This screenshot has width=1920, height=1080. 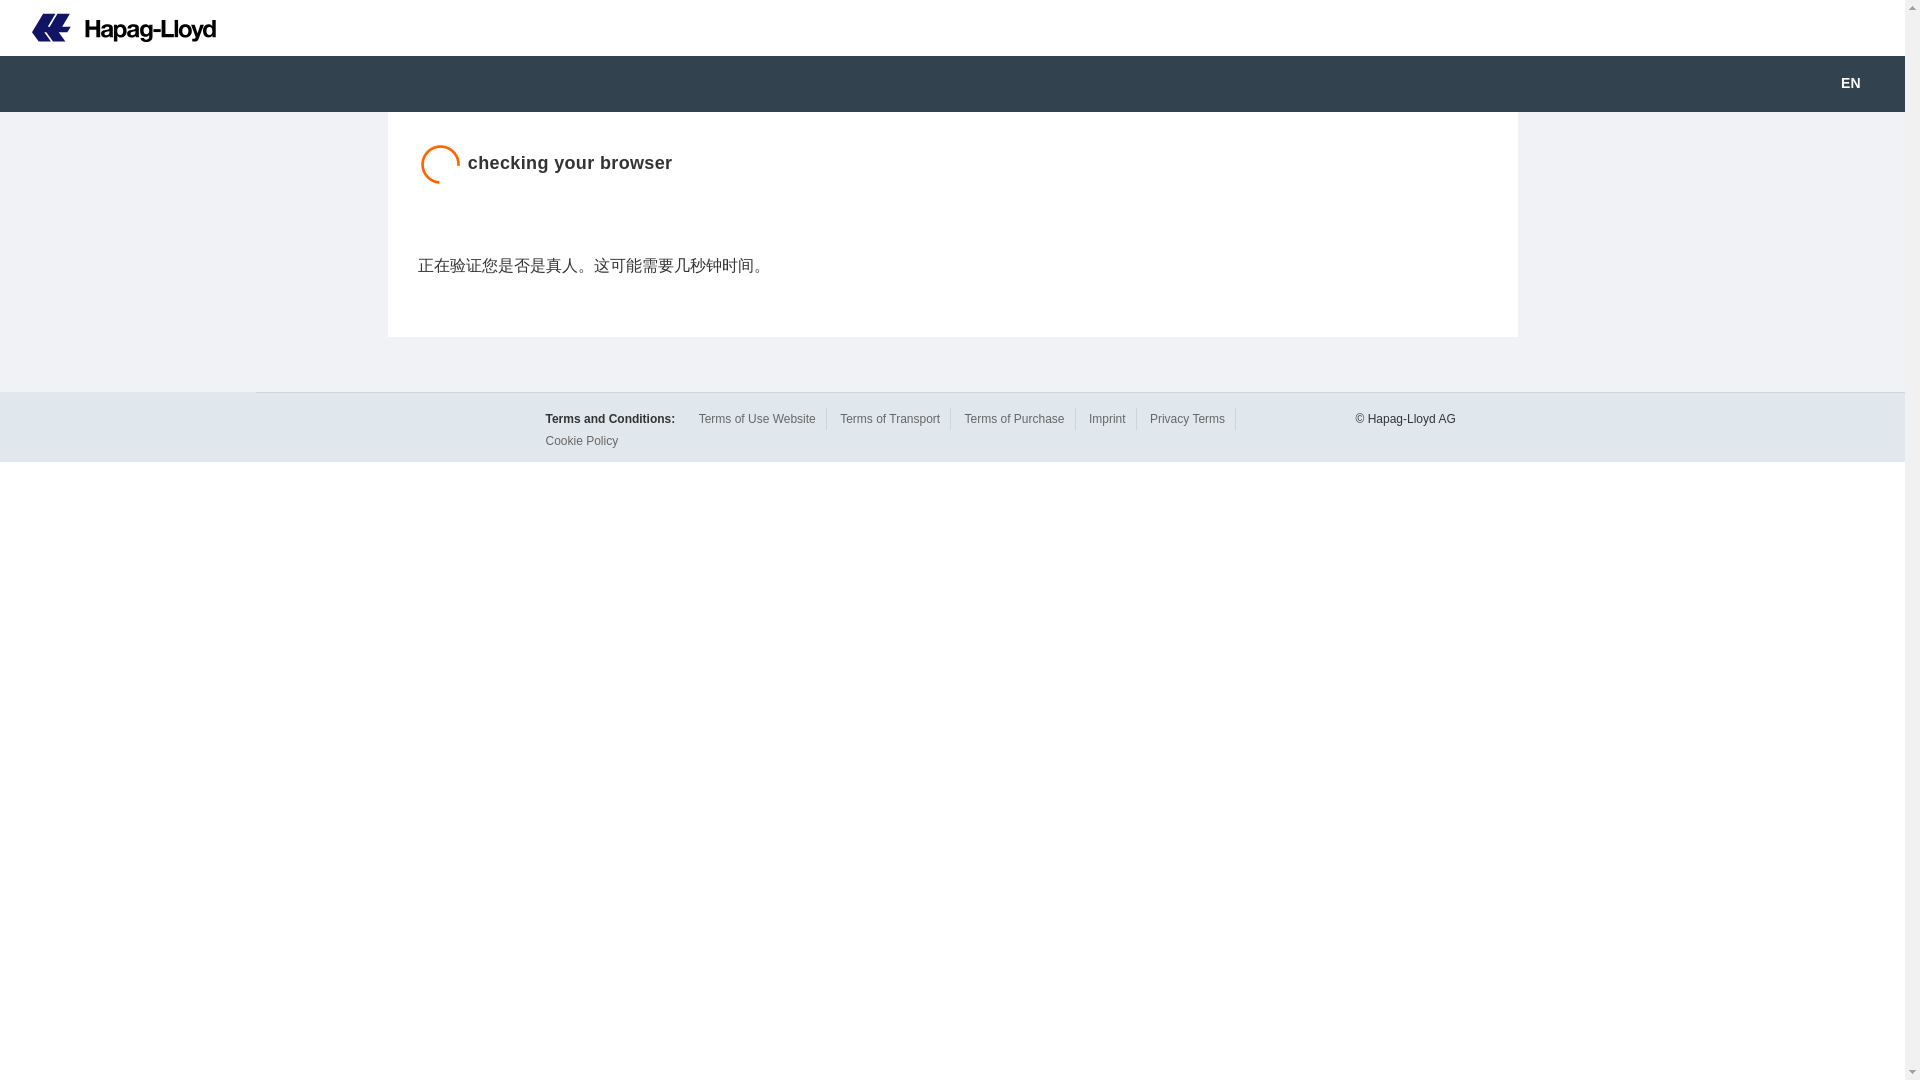 What do you see at coordinates (582, 441) in the screenshot?
I see `Cookie Policy` at bounding box center [582, 441].